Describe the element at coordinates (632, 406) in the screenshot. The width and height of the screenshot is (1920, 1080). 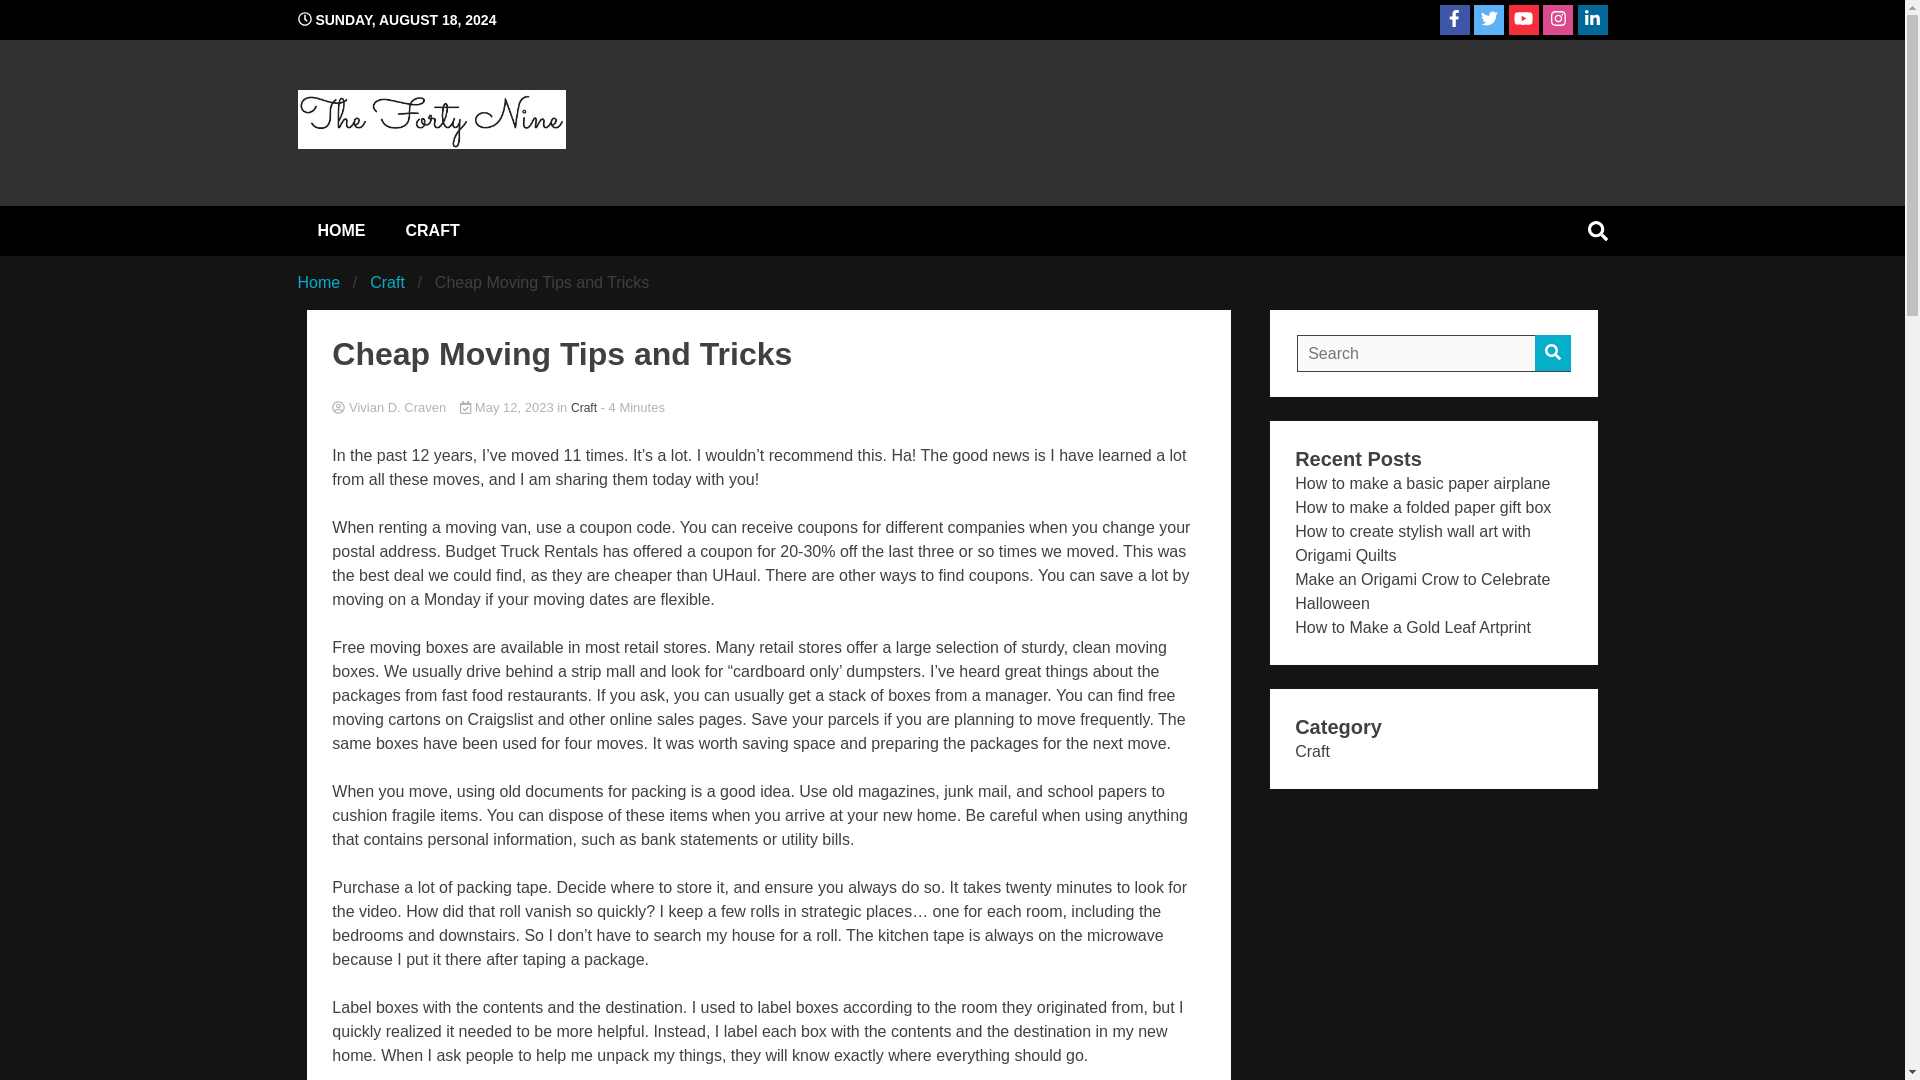
I see `Estimated Reading Time of Article` at that location.